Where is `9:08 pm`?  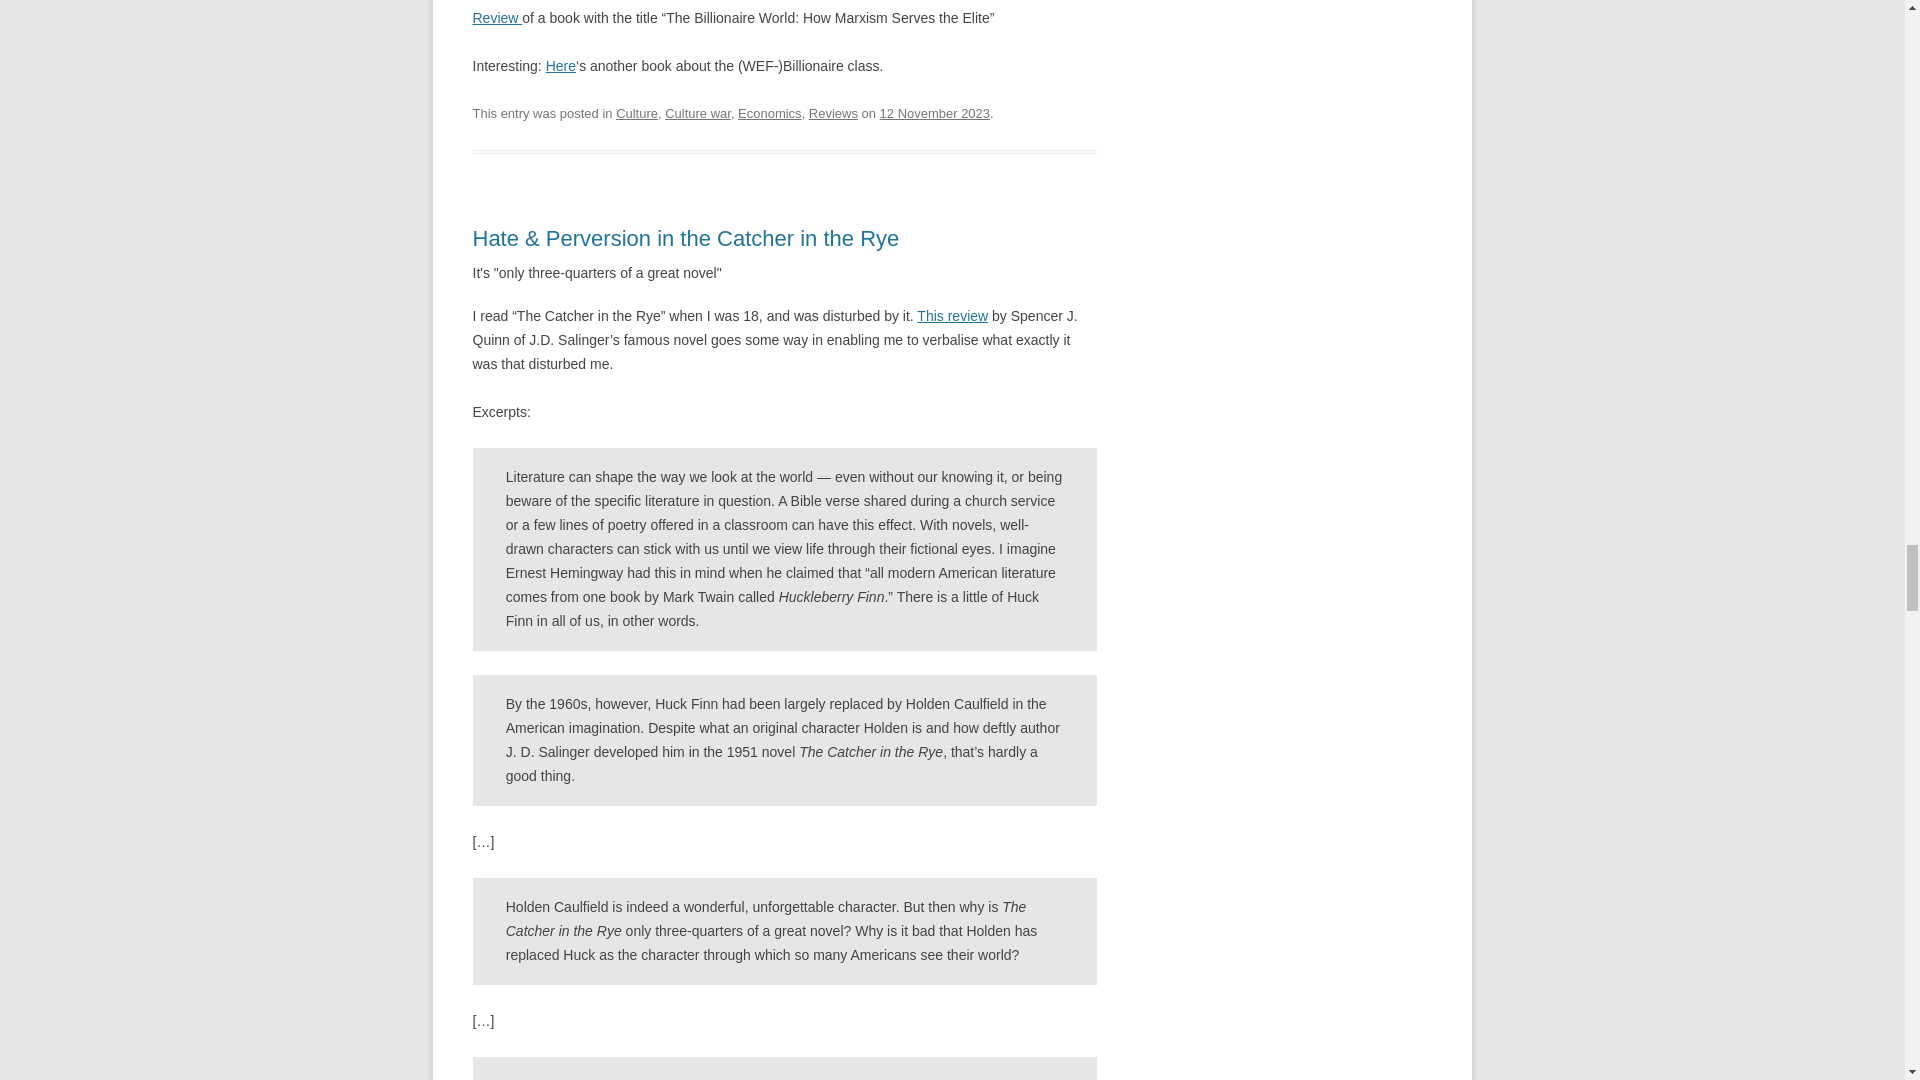 9:08 pm is located at coordinates (934, 112).